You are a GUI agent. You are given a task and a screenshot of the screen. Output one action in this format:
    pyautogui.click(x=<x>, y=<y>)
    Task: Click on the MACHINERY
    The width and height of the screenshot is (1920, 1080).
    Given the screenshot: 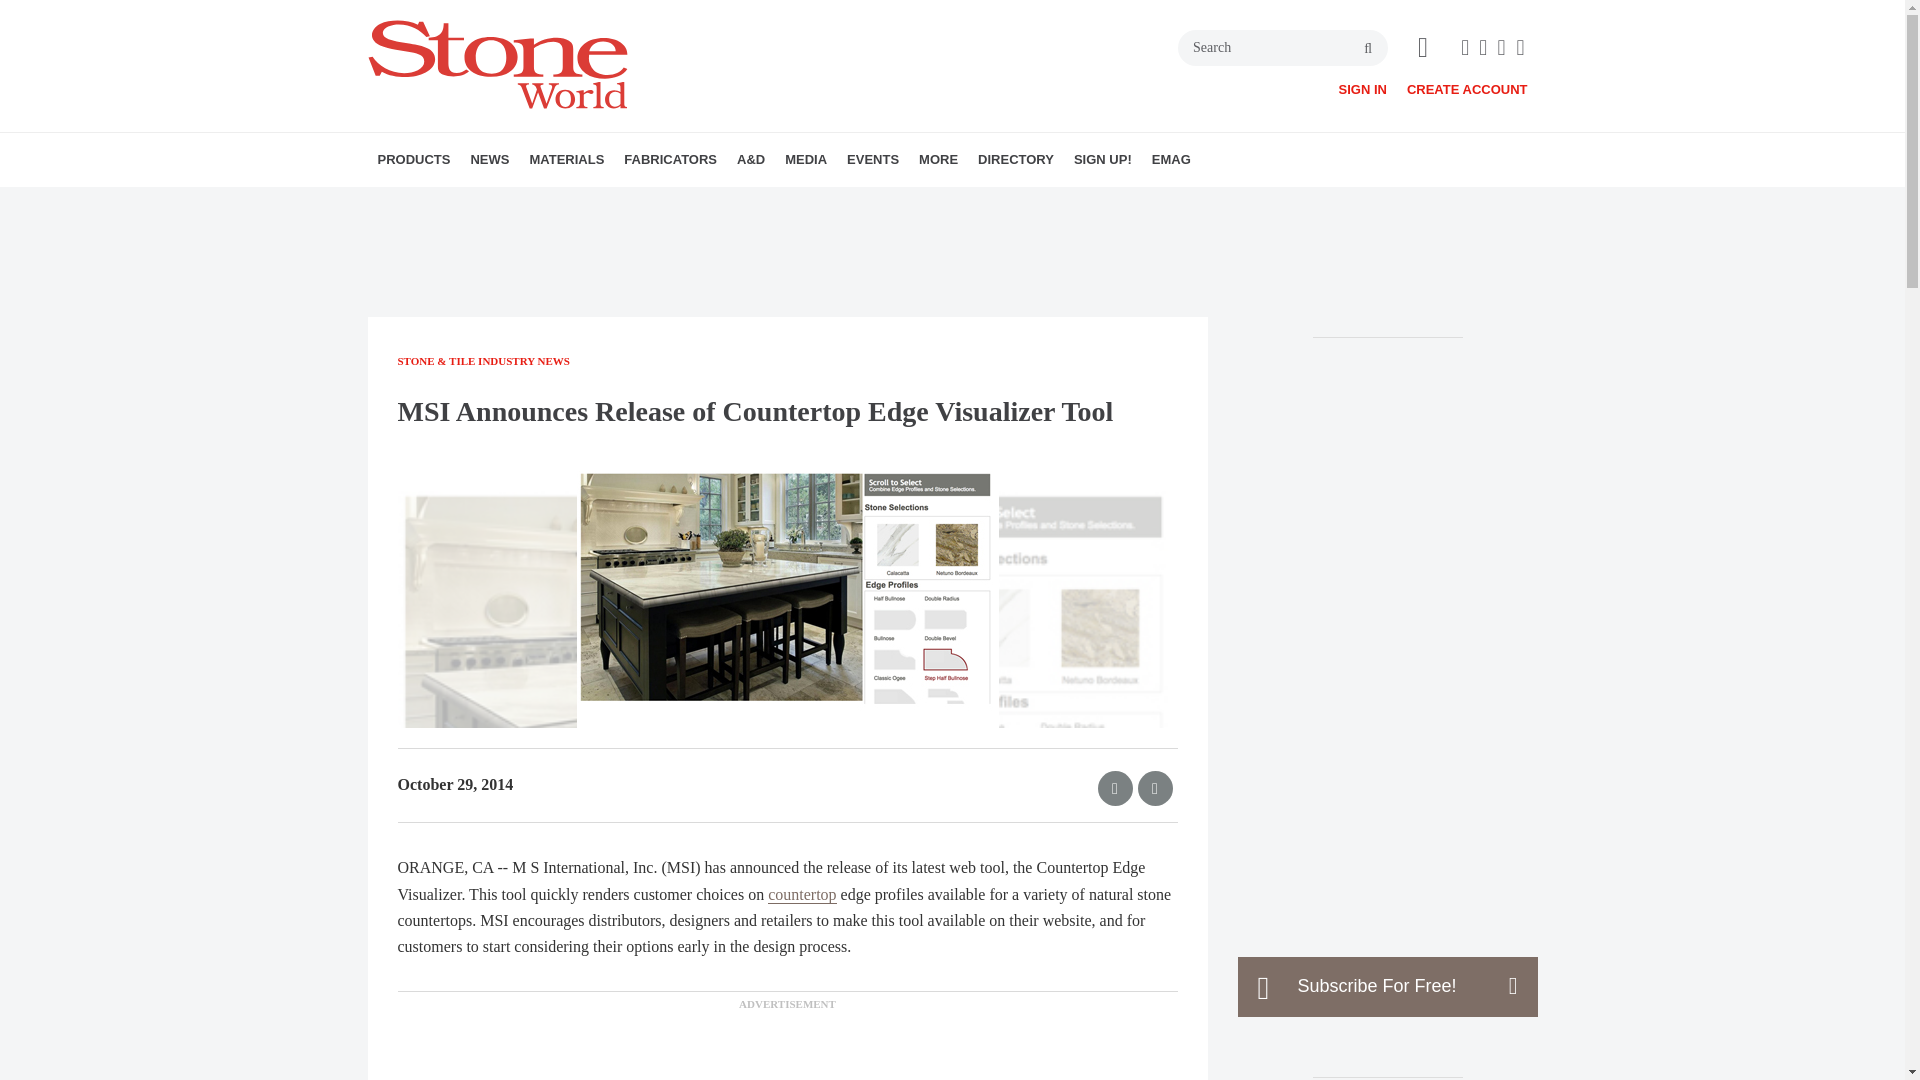 What is the action you would take?
    pyautogui.click(x=493, y=203)
    